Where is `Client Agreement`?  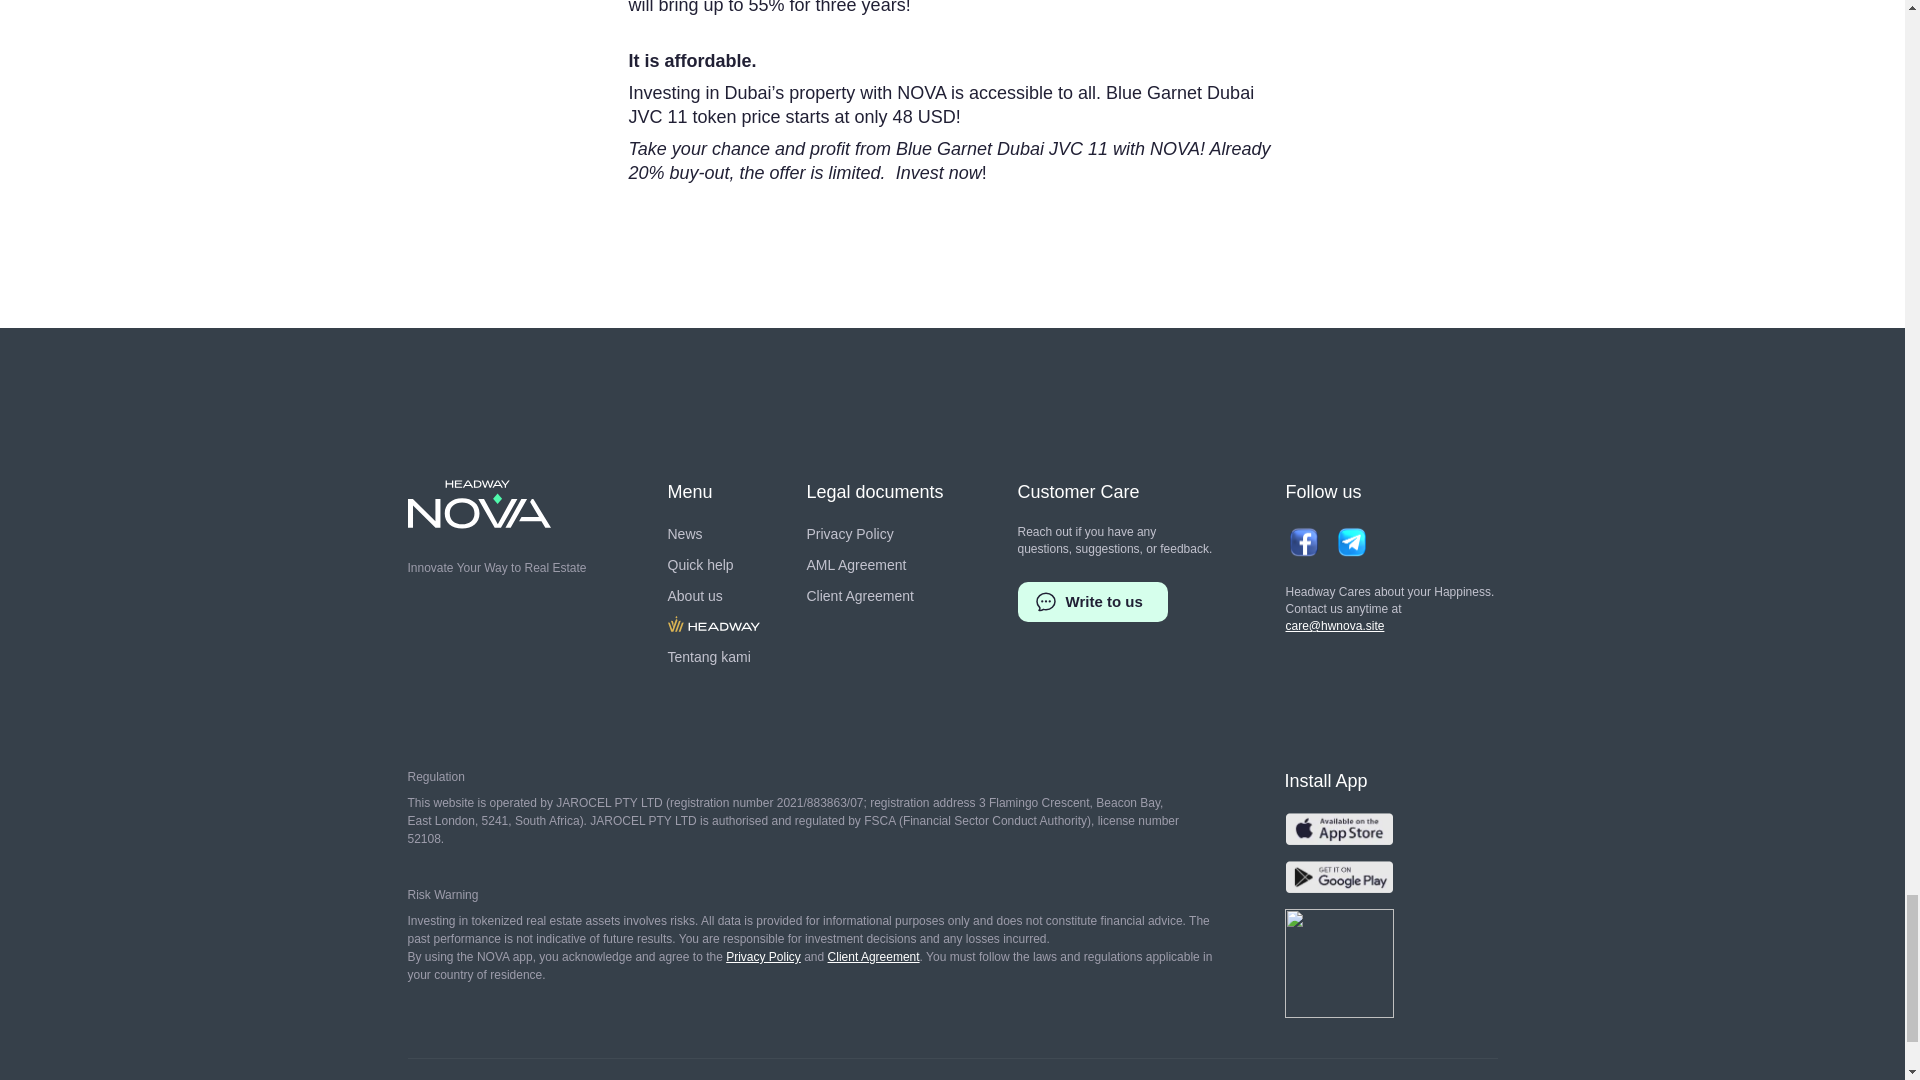
Client Agreement is located at coordinates (873, 957).